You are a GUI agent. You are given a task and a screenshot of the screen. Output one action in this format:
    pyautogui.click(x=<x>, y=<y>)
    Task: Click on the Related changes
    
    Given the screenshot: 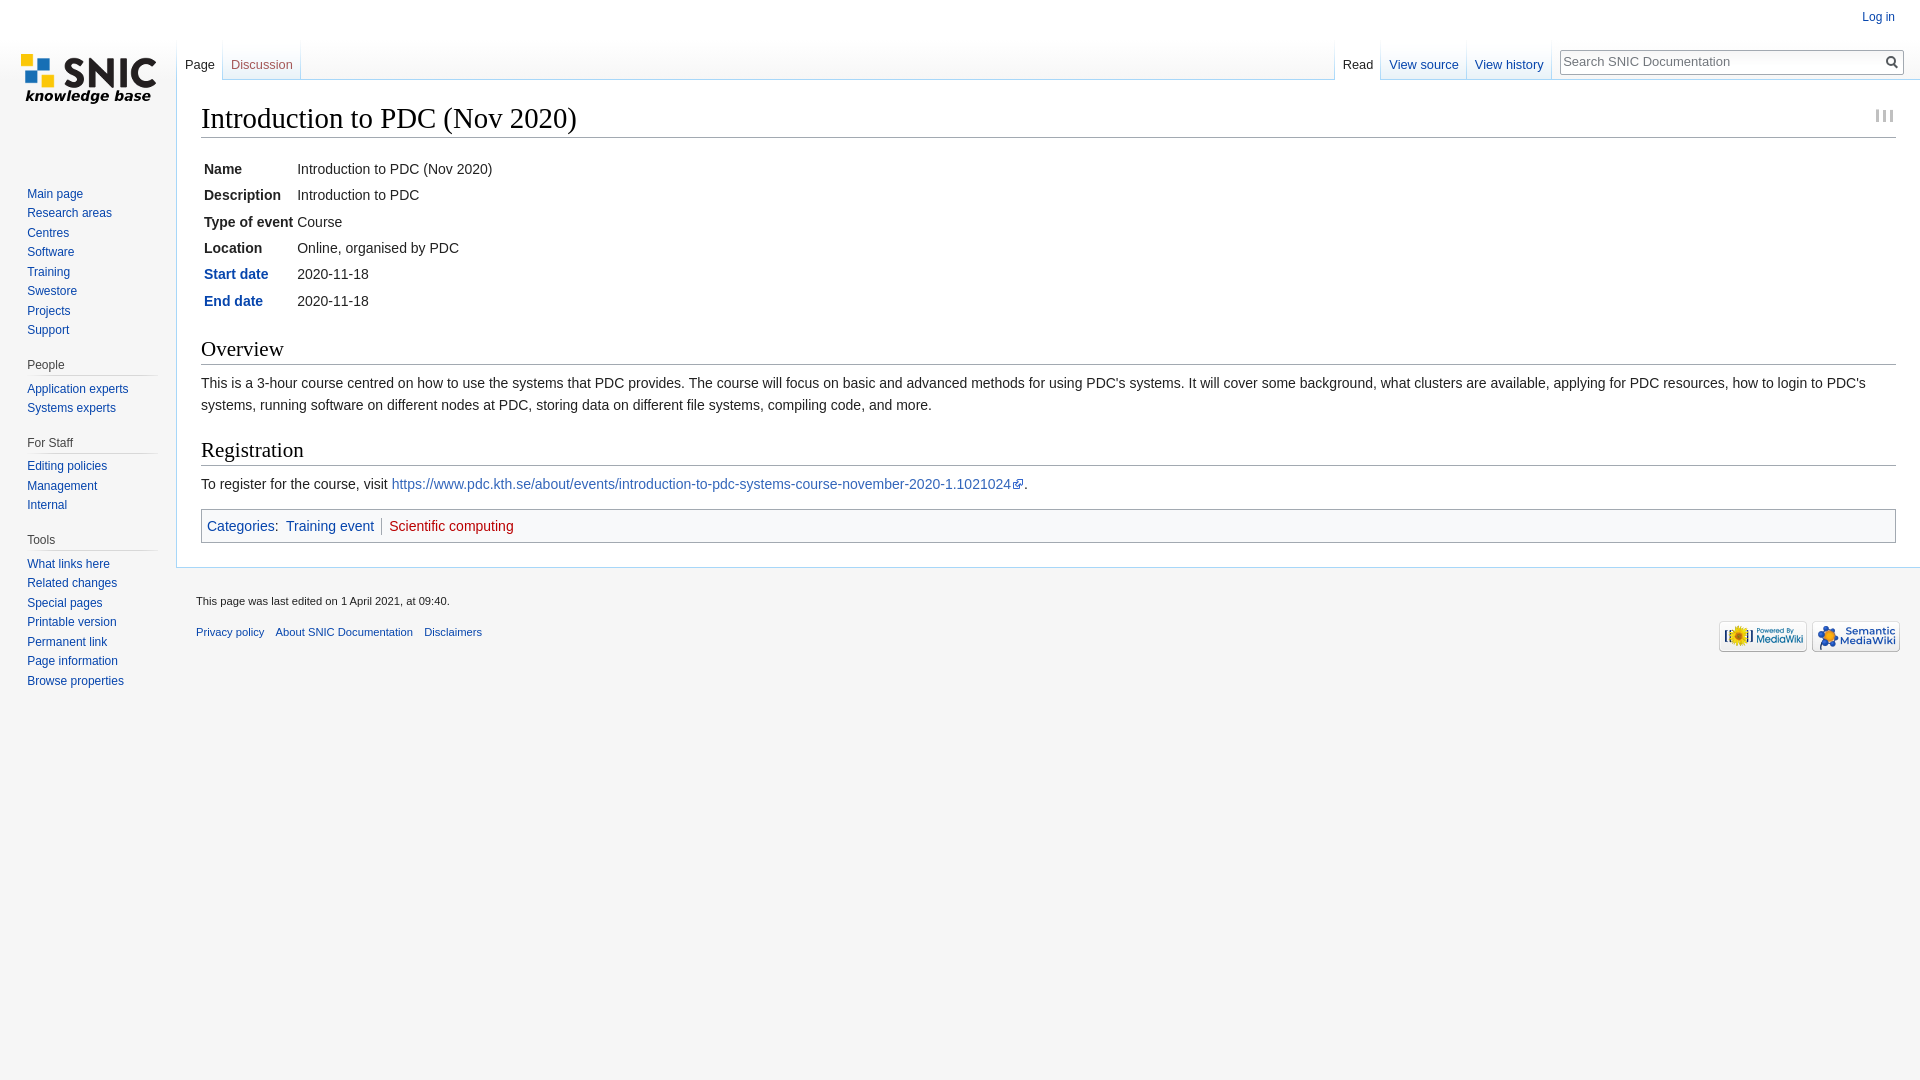 What is the action you would take?
    pyautogui.click(x=72, y=582)
    